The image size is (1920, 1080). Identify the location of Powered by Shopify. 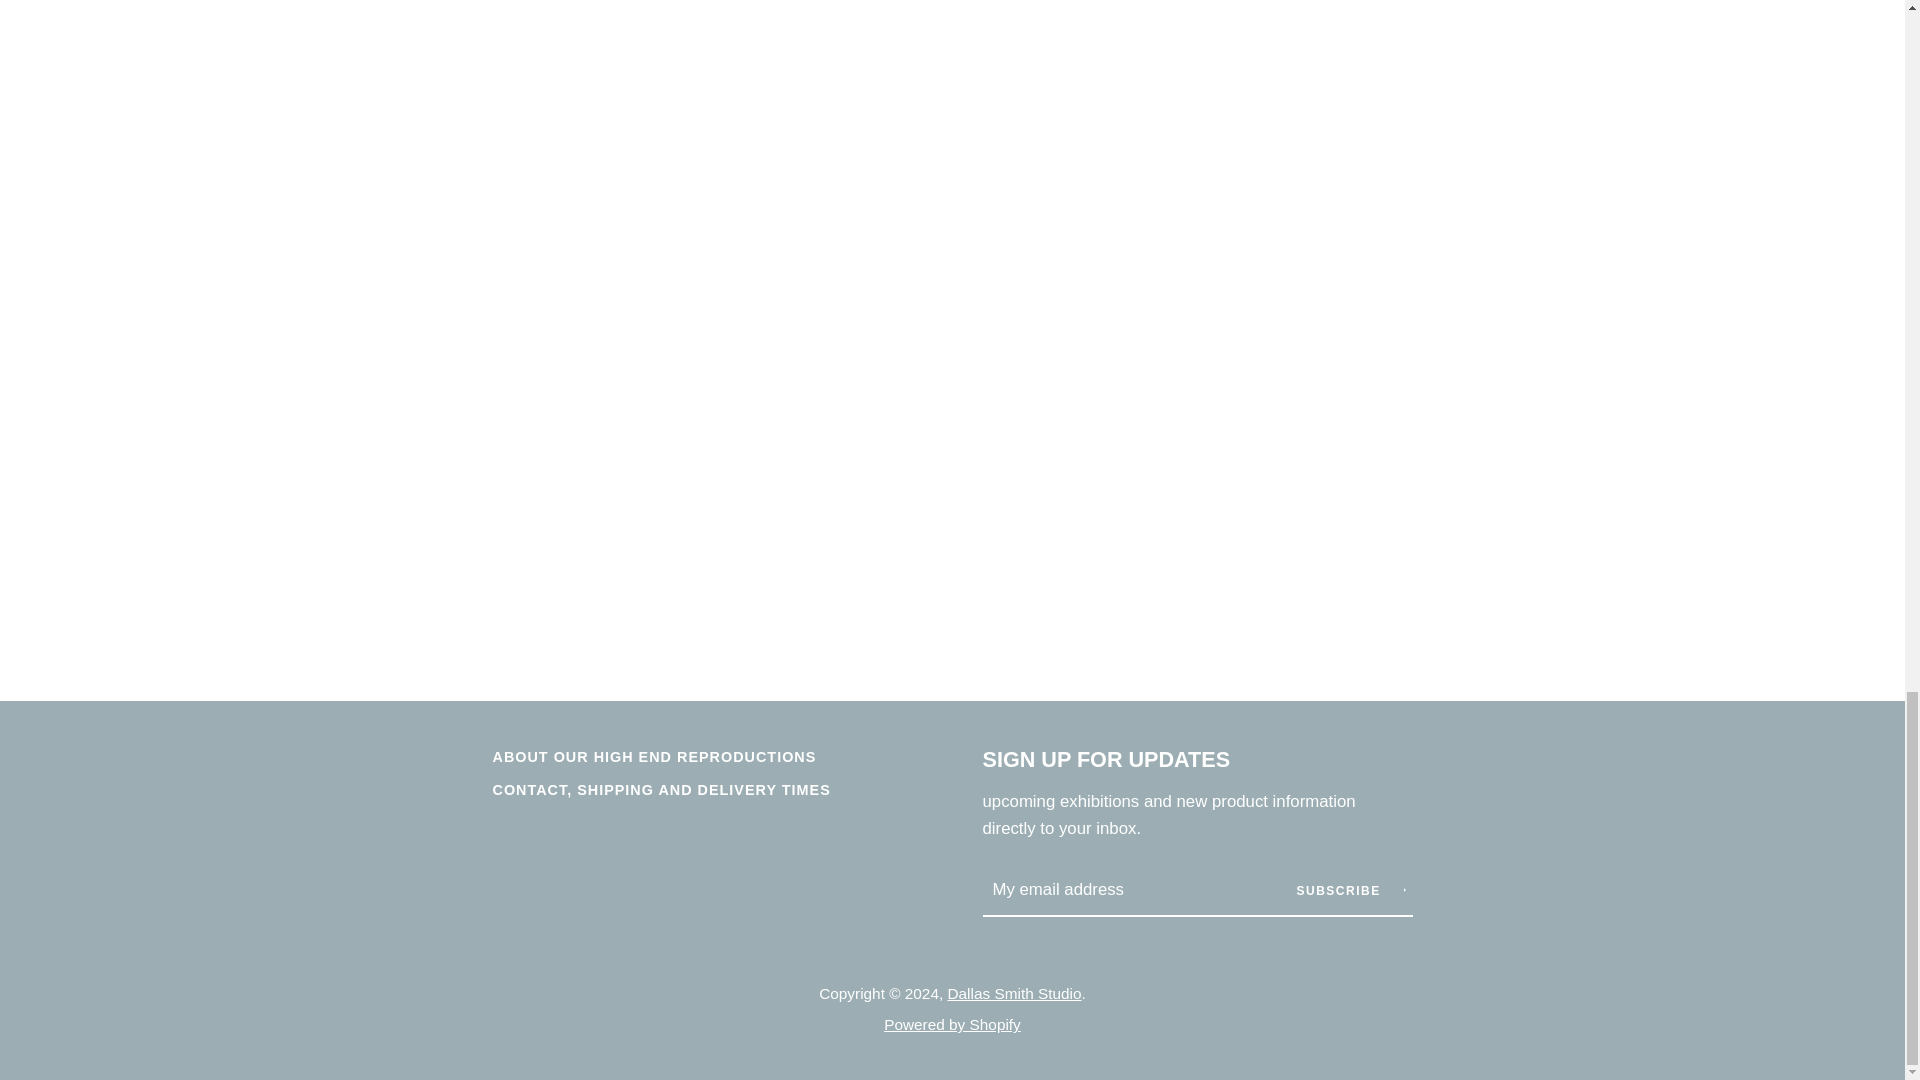
(952, 1024).